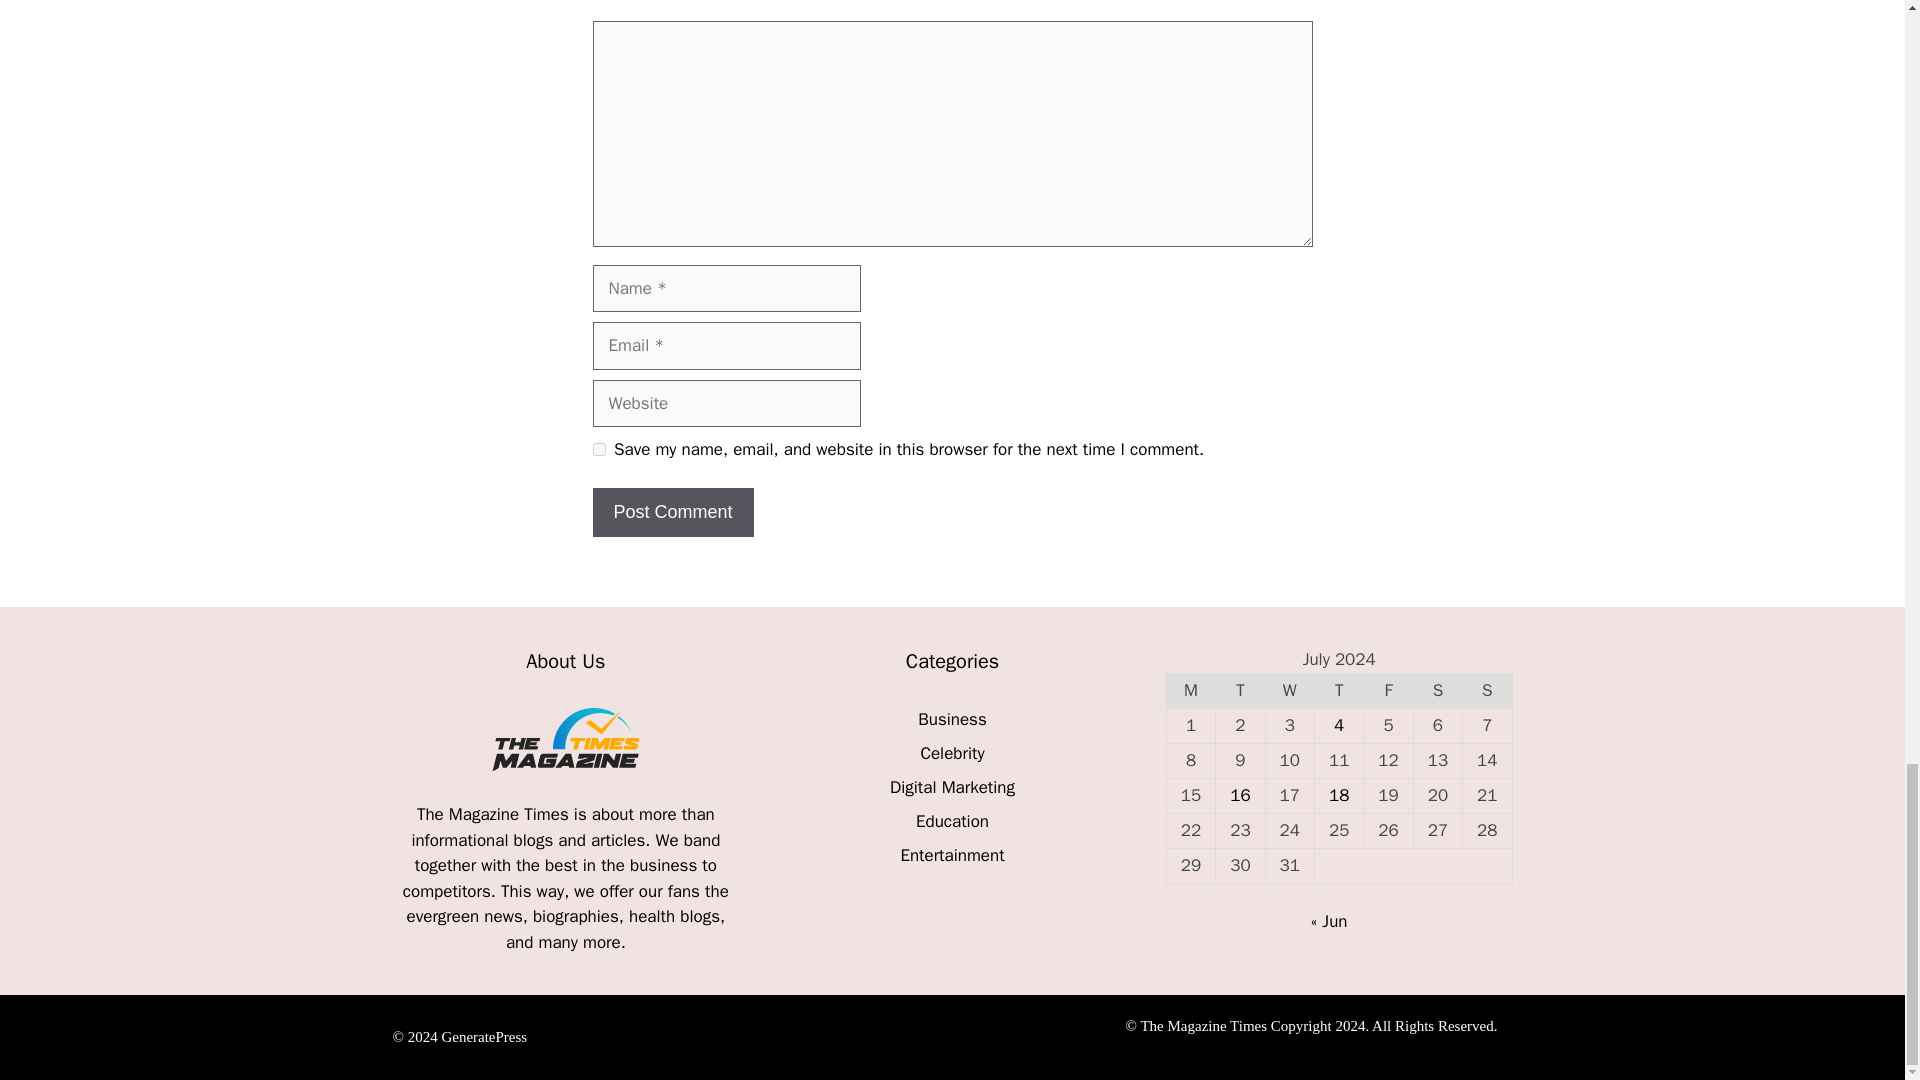 This screenshot has width=1920, height=1080. I want to click on Business, so click(952, 719).